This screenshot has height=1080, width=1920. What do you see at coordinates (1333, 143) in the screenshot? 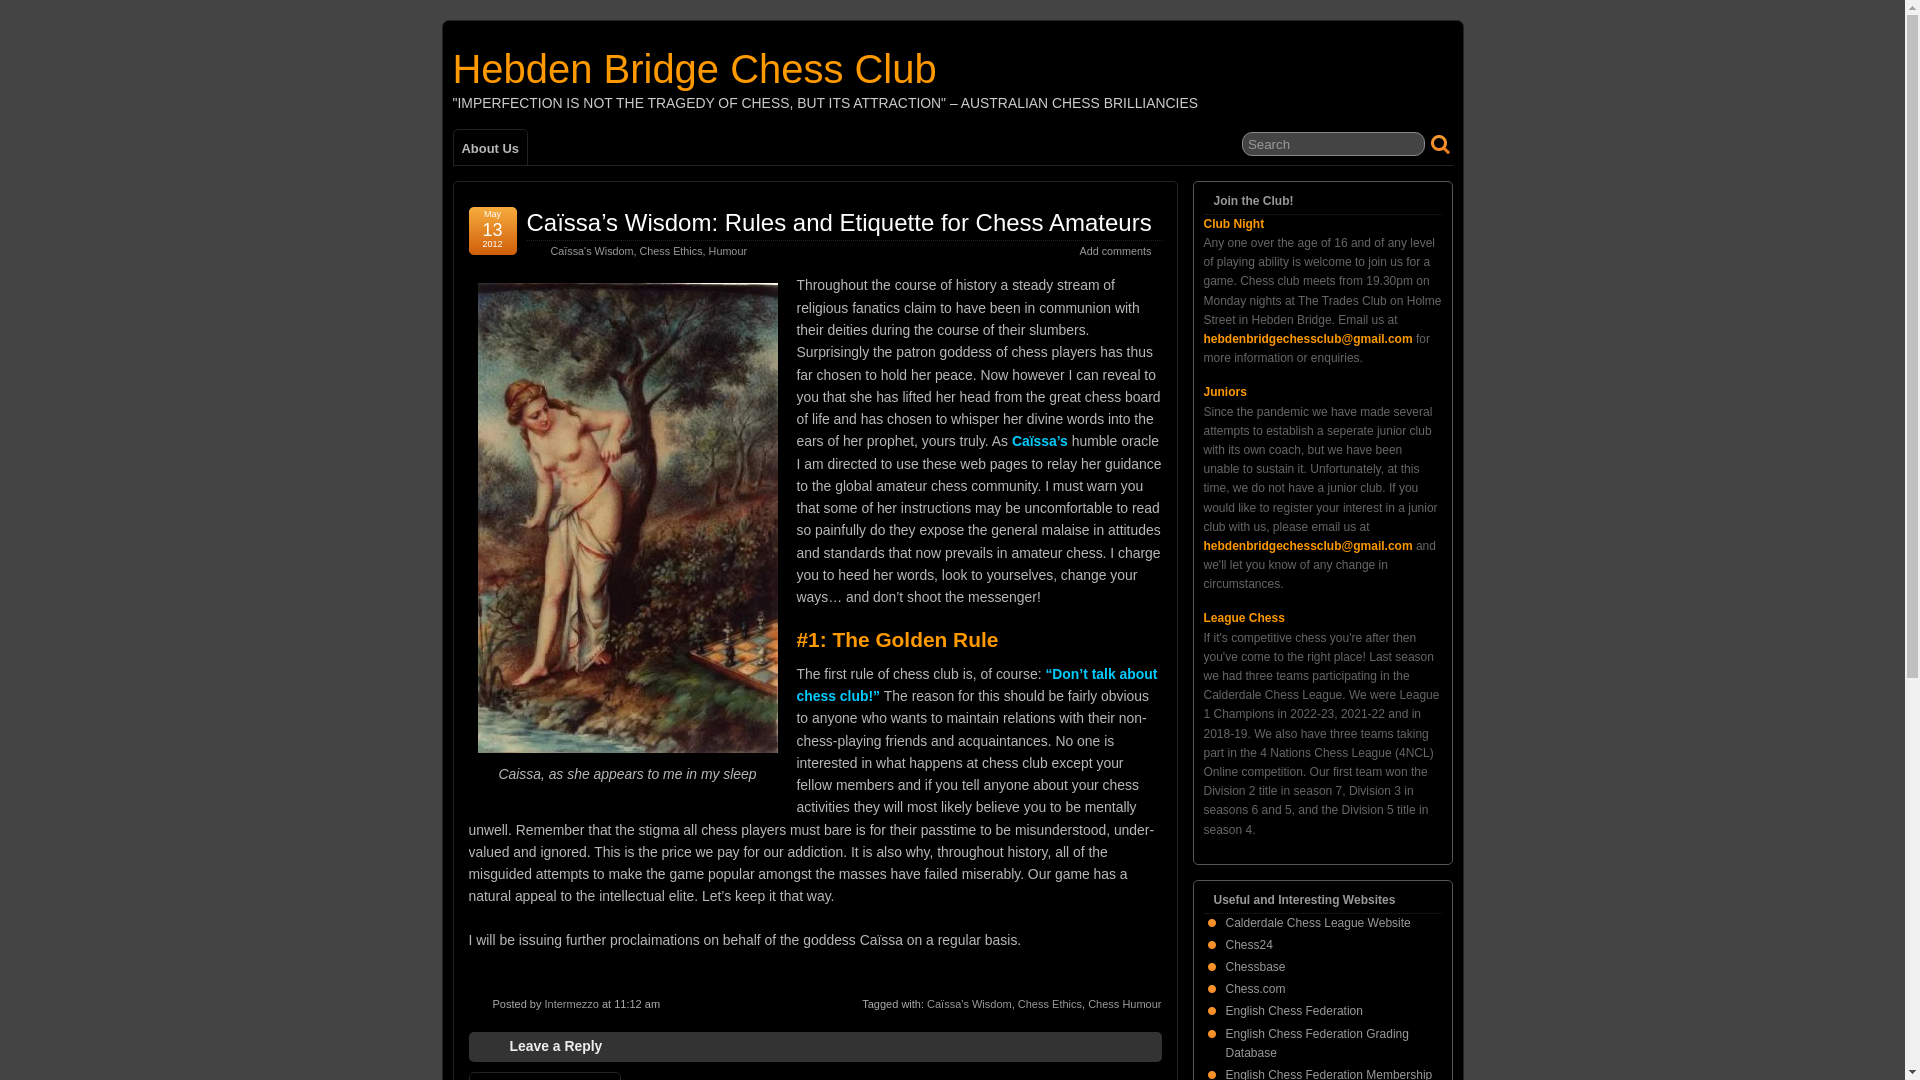
I see `Search` at bounding box center [1333, 143].